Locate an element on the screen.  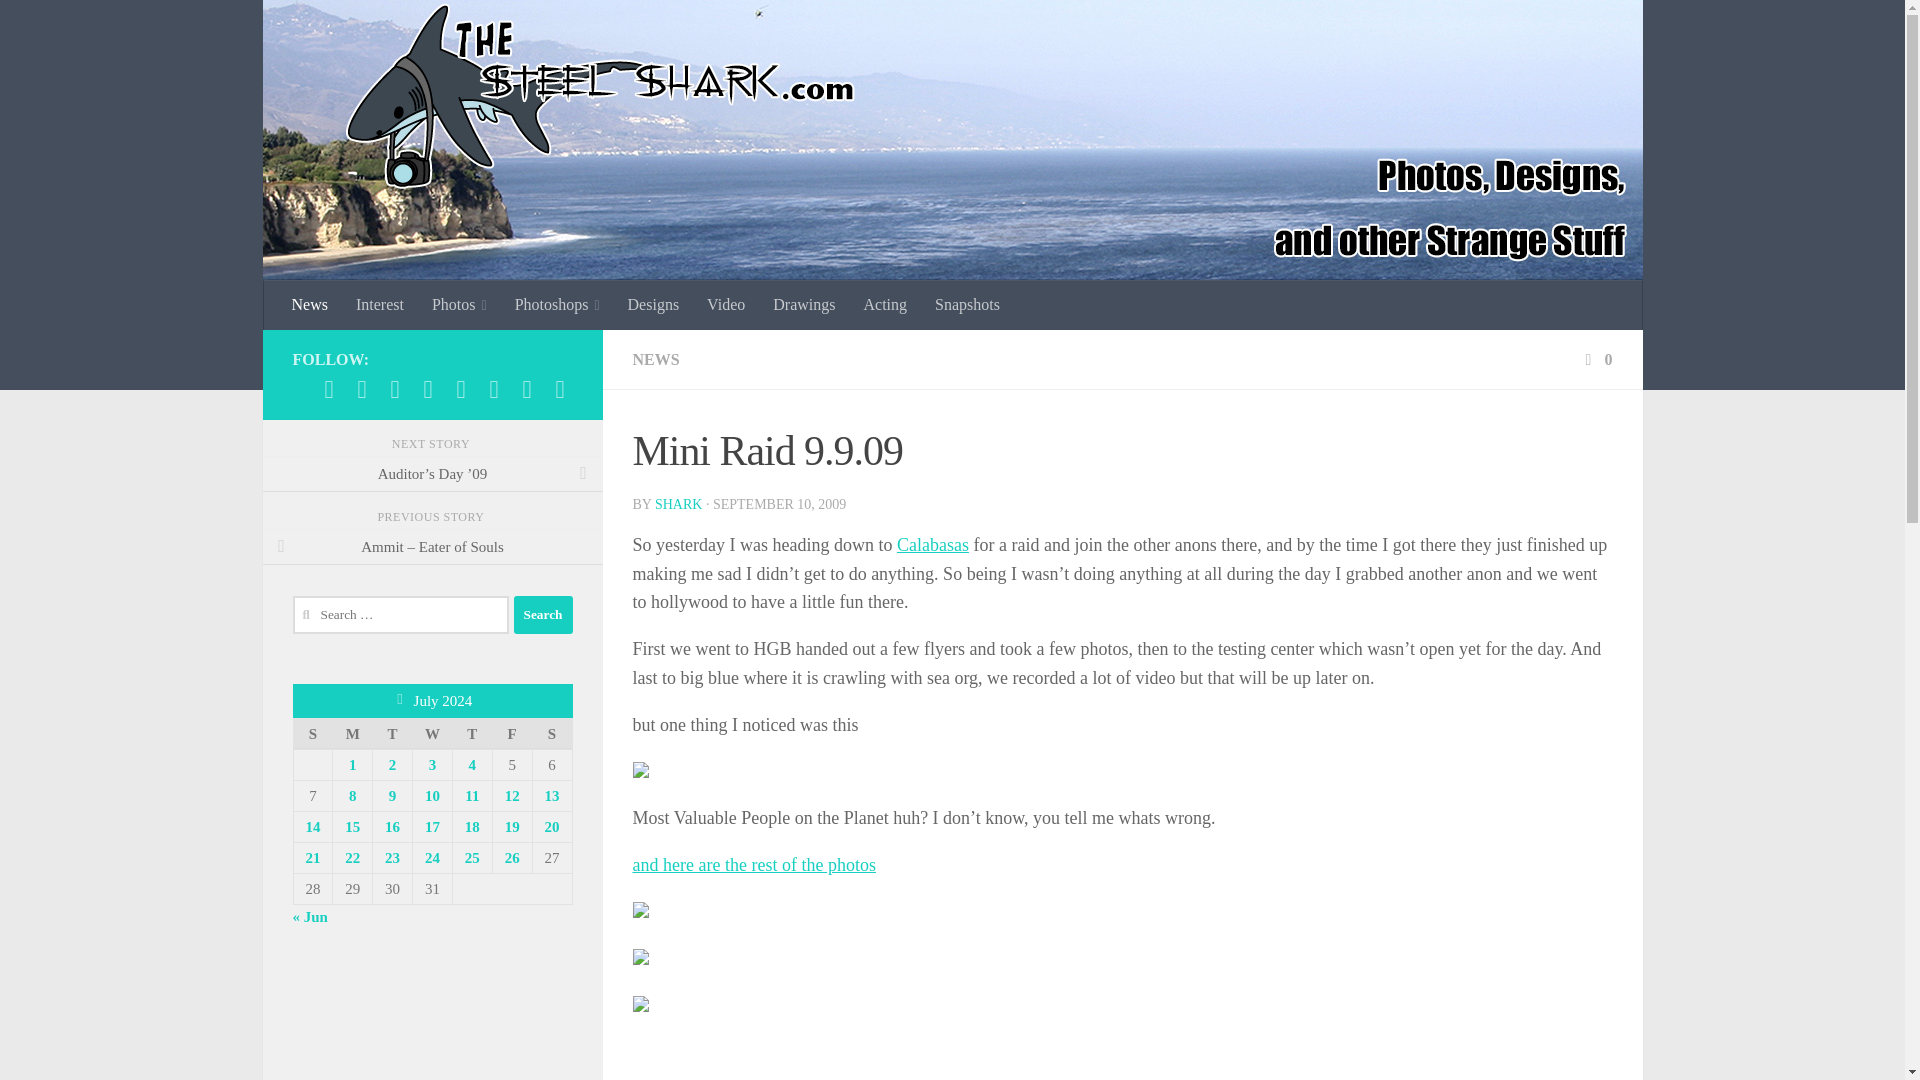
Follow on Twitter is located at coordinates (428, 388).